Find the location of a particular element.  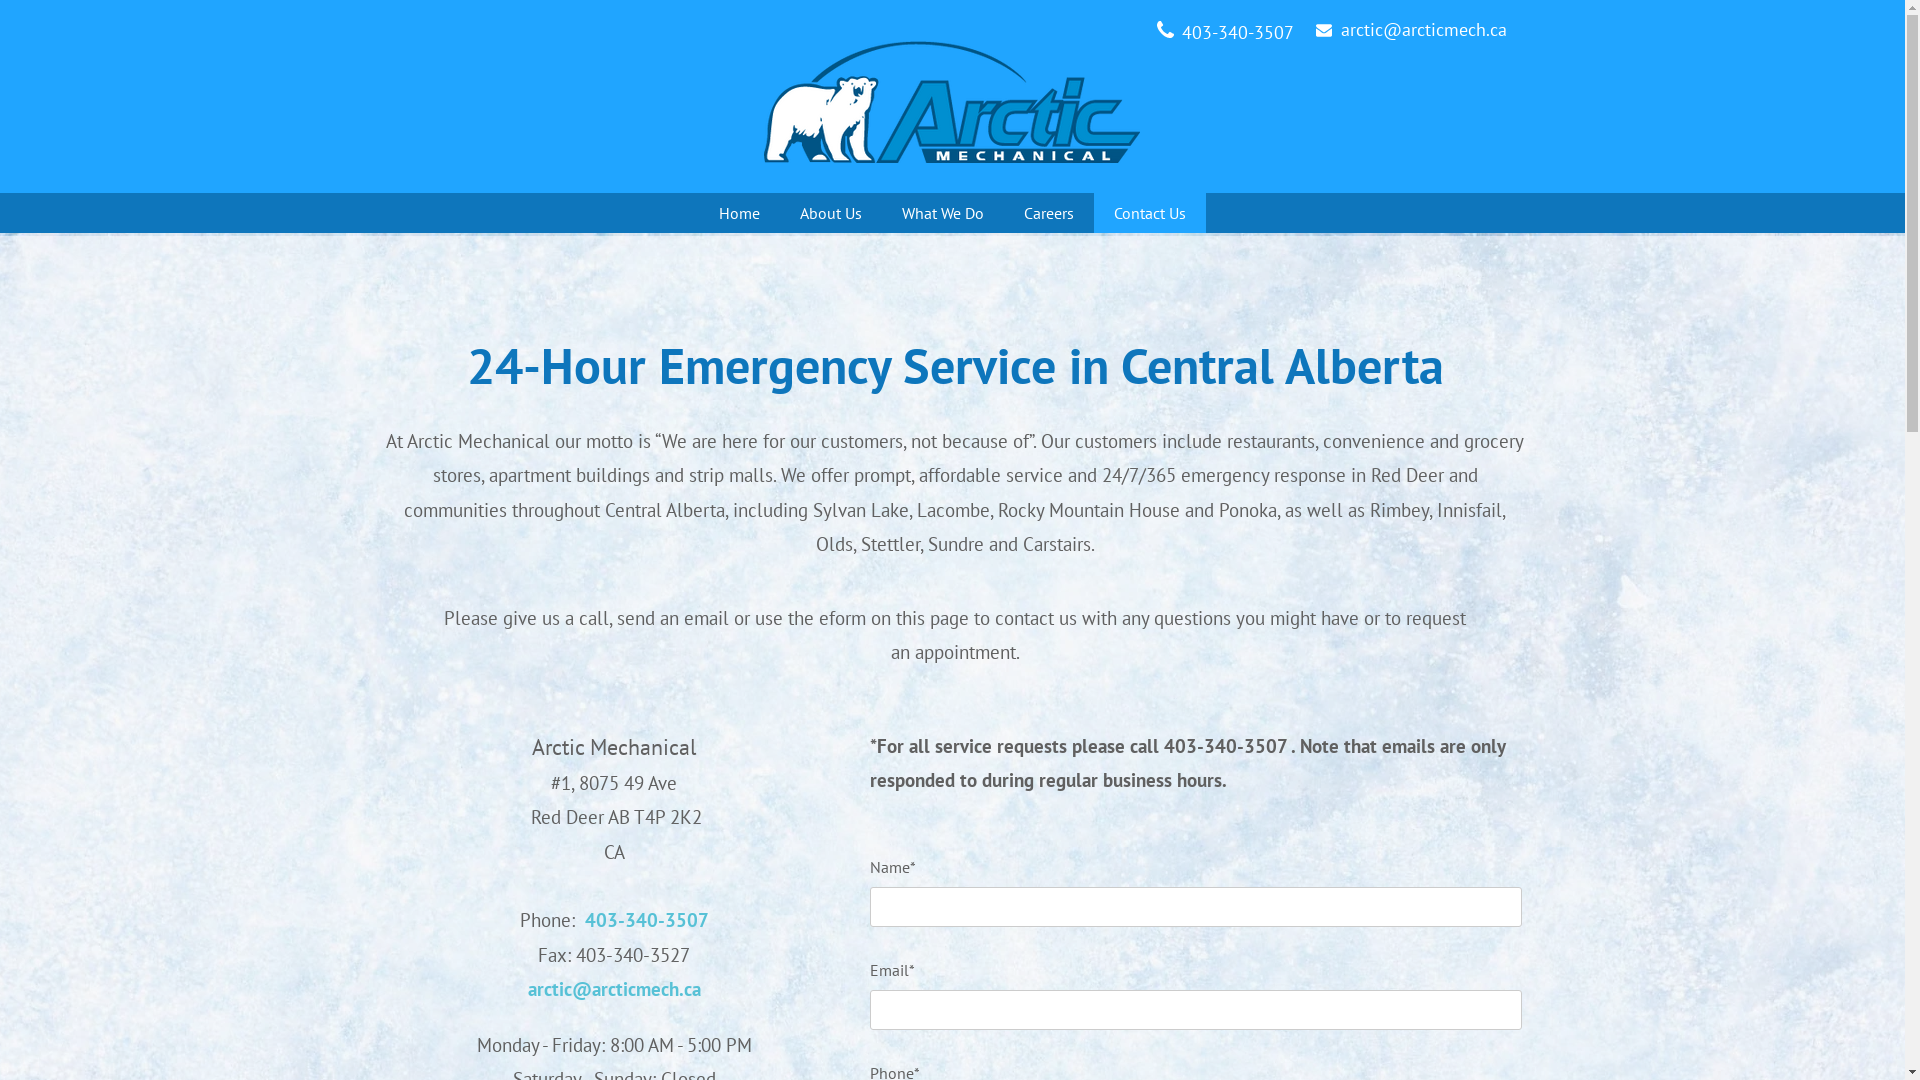

About Us is located at coordinates (831, 213).